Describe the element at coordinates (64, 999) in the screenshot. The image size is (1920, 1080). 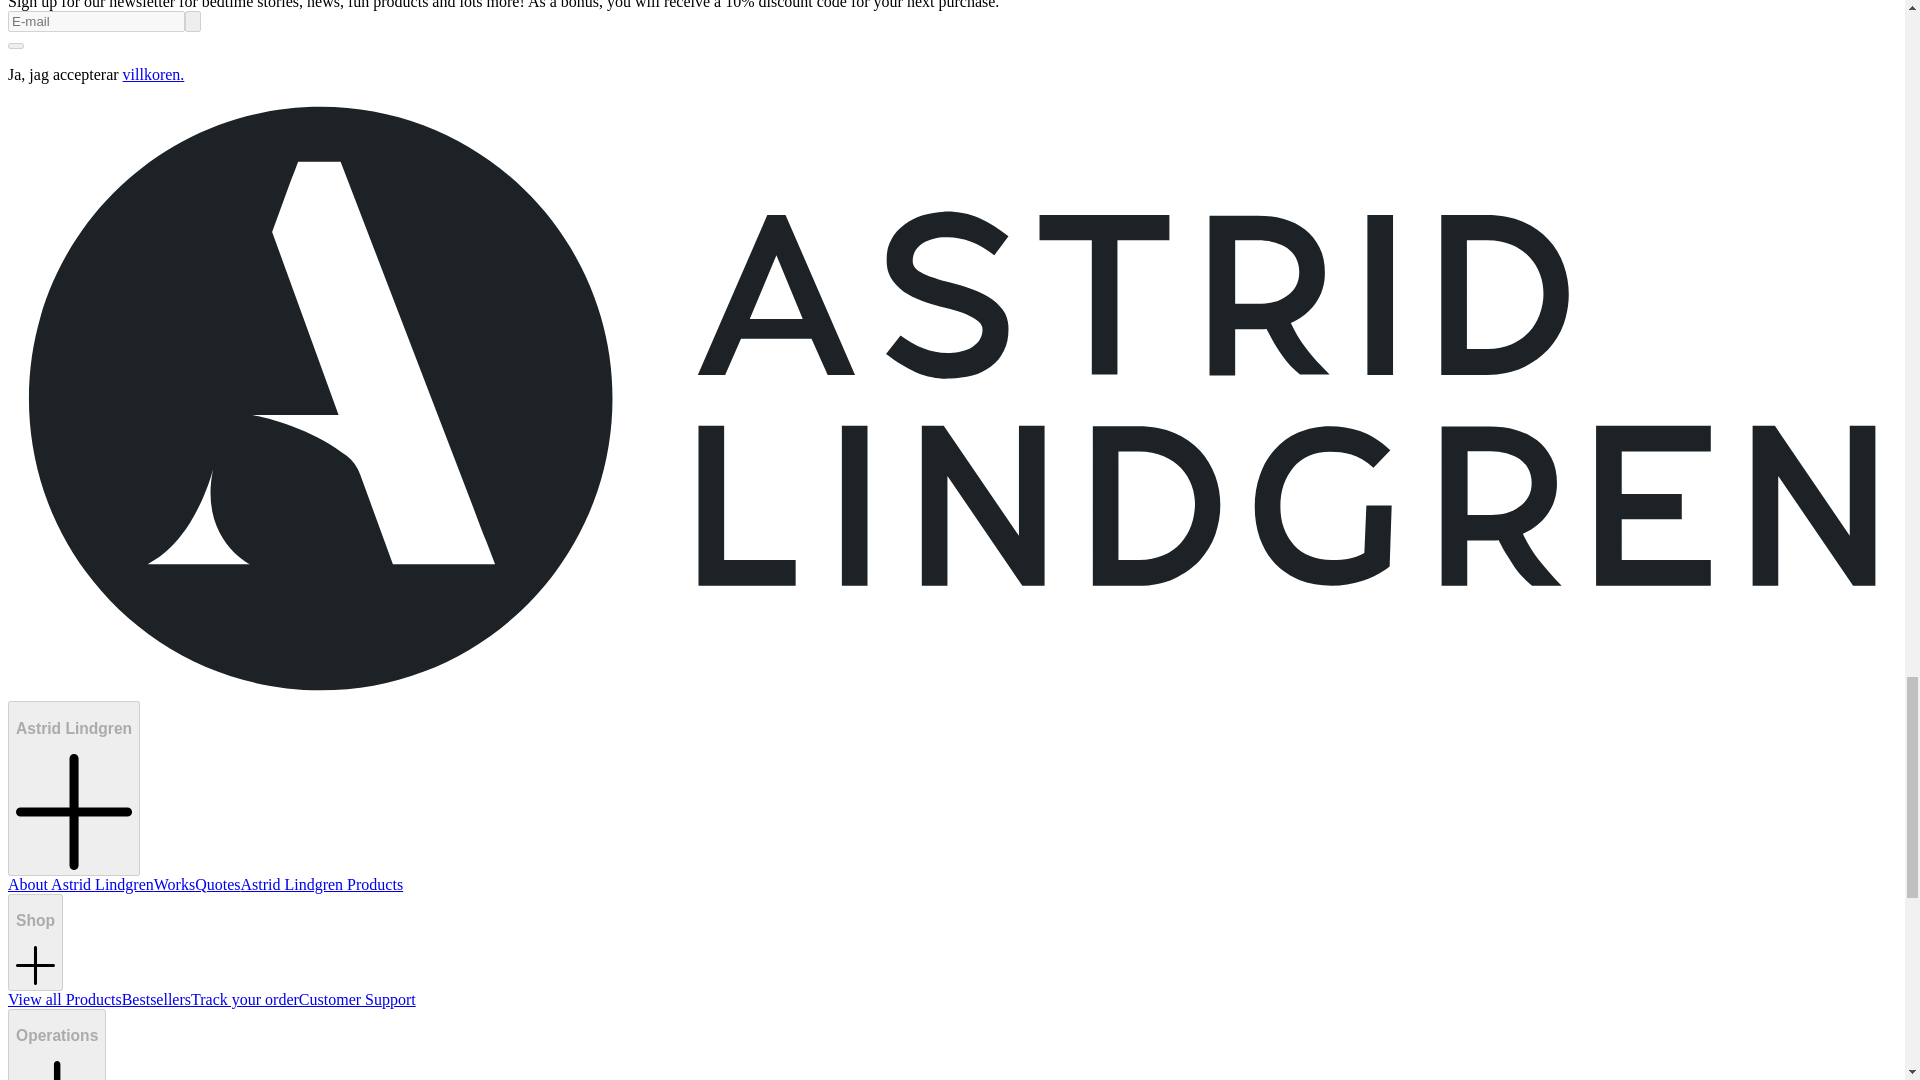
I see `View all Products` at that location.